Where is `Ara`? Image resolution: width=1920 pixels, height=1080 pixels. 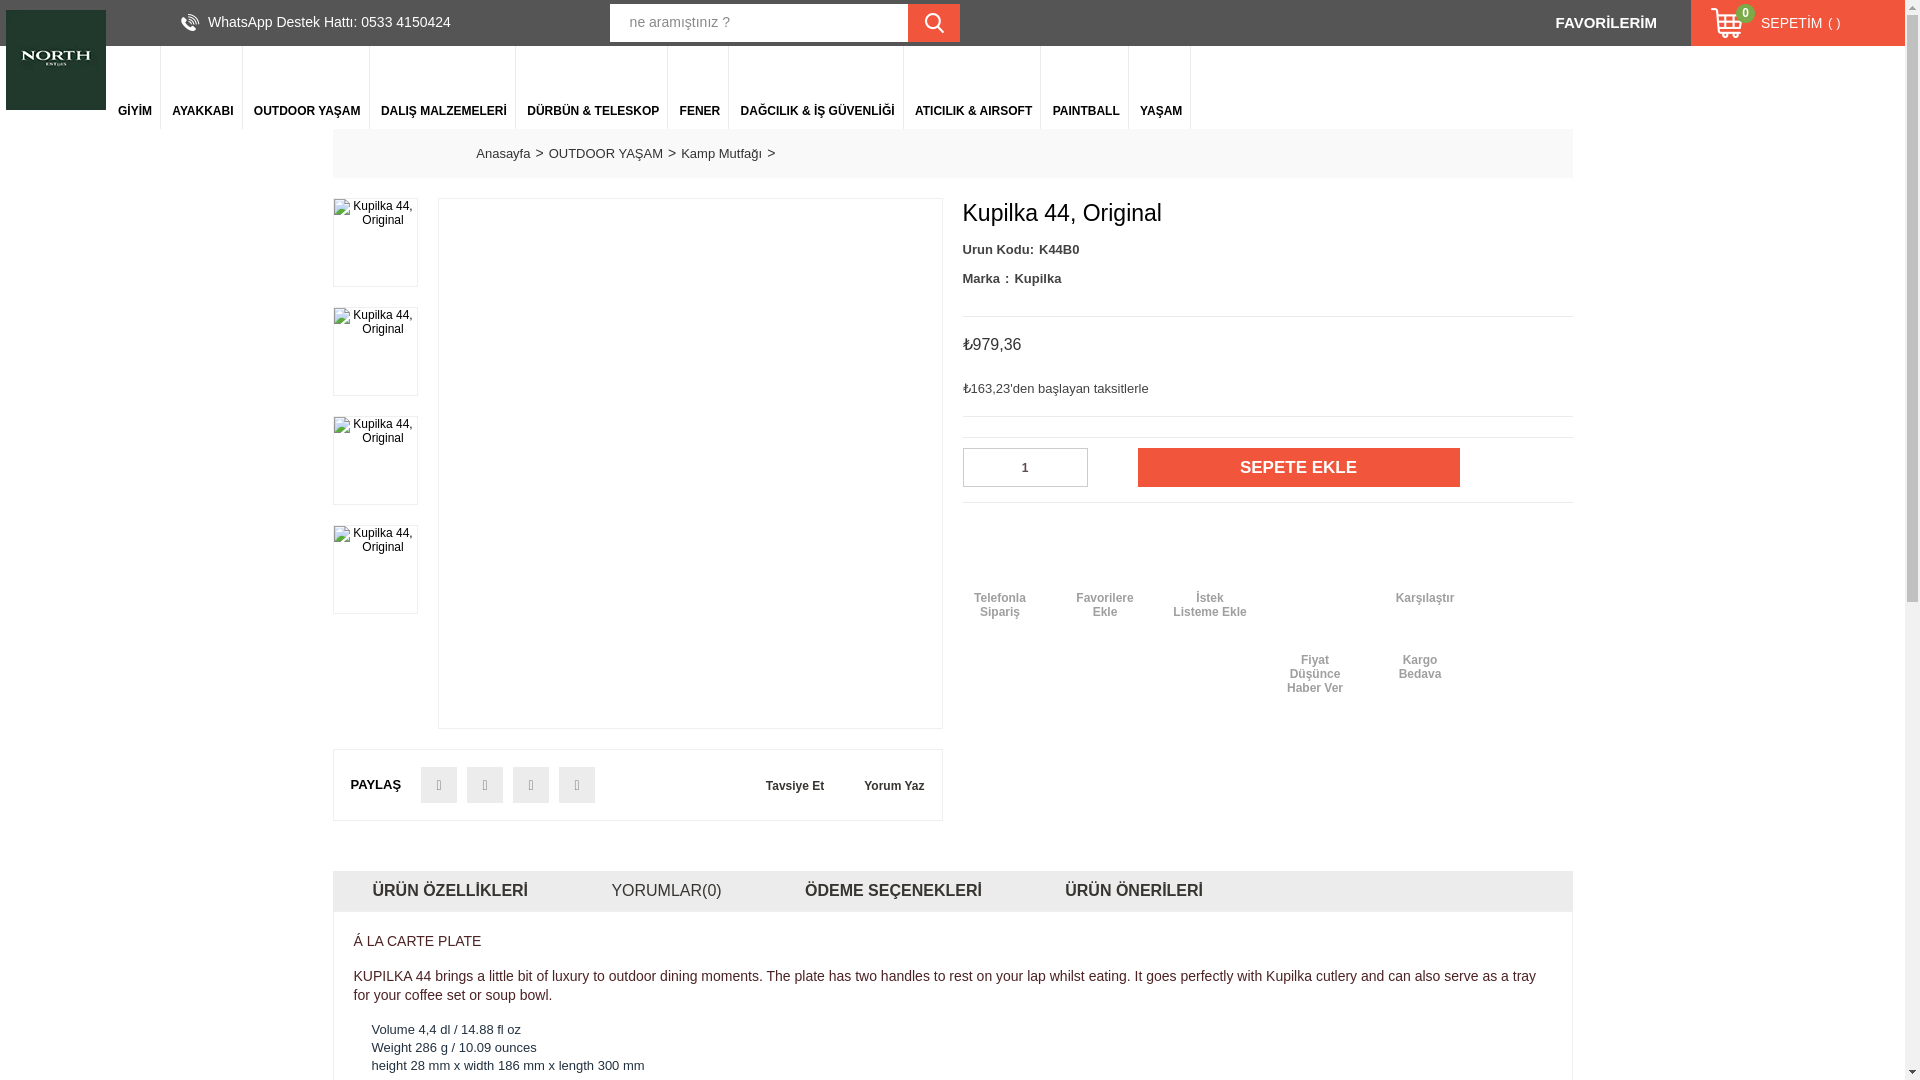
Ara is located at coordinates (934, 23).